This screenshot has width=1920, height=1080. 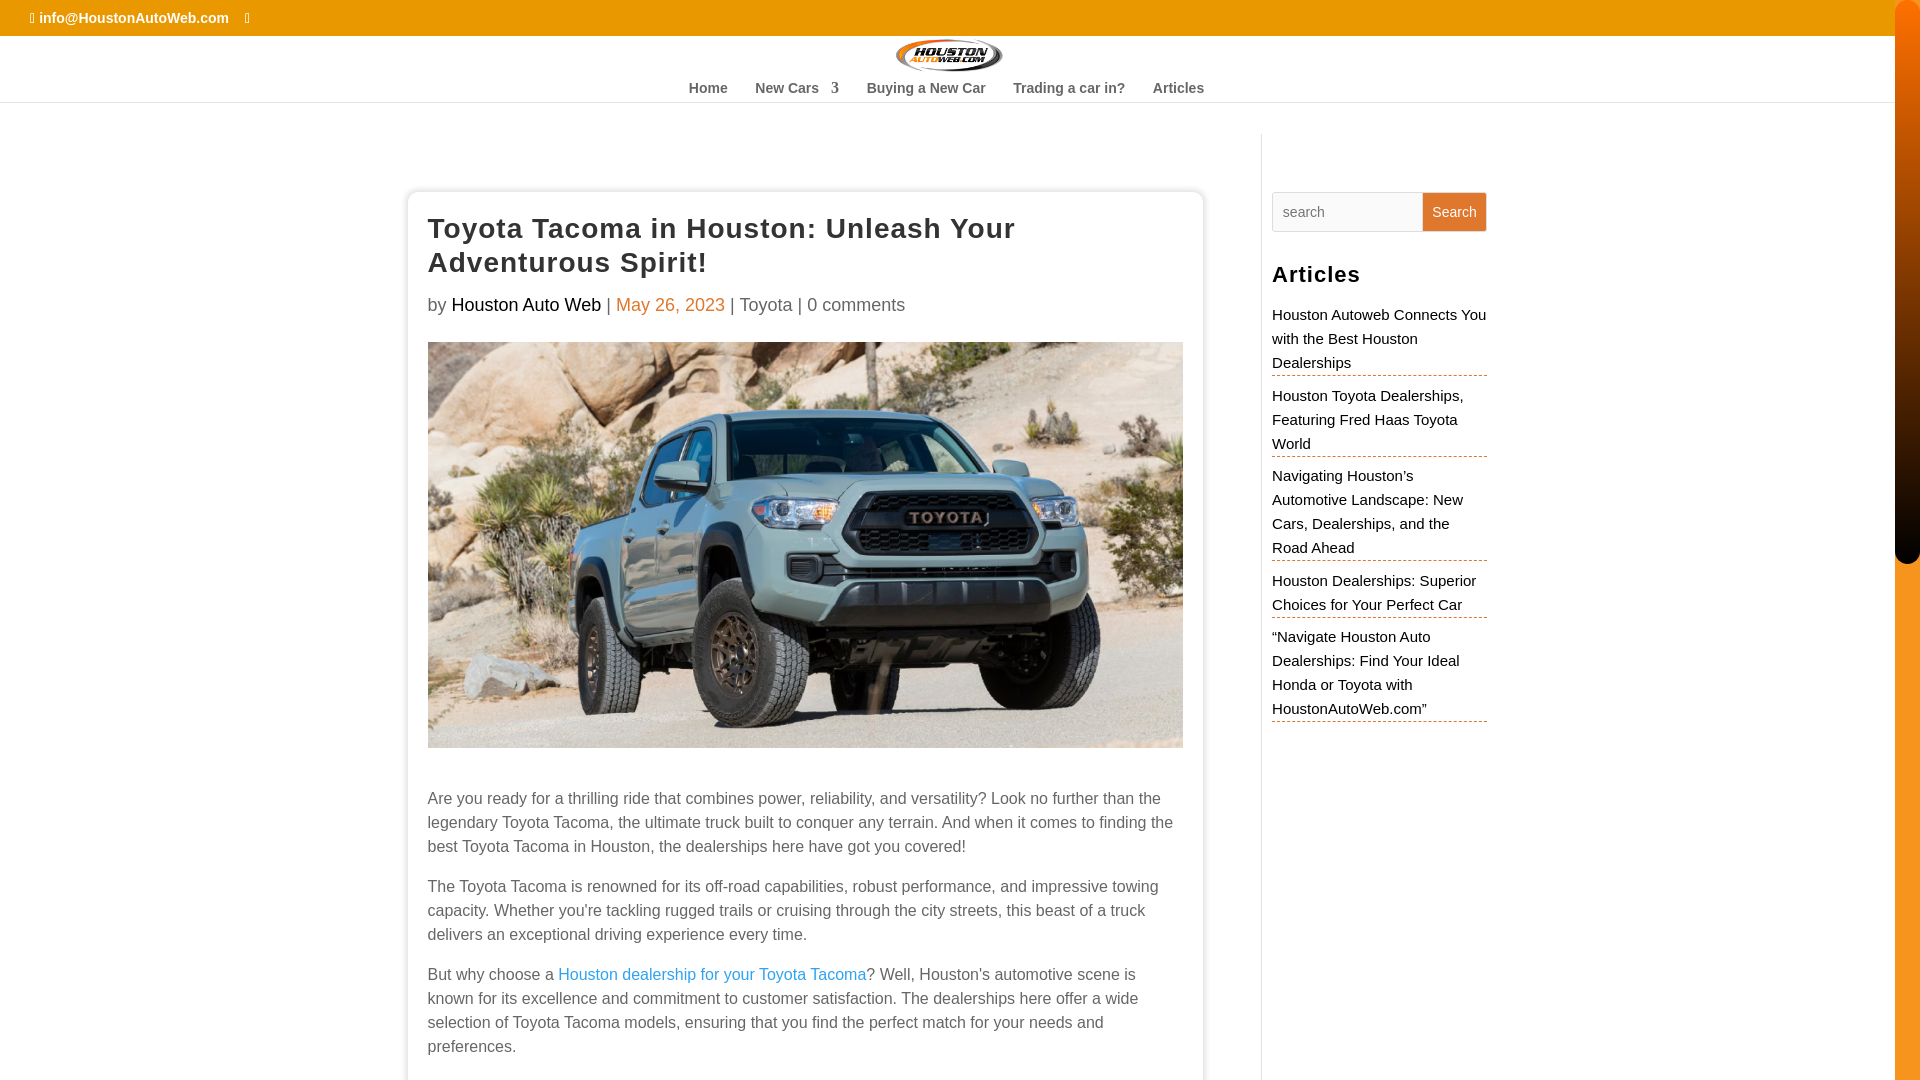 What do you see at coordinates (1374, 592) in the screenshot?
I see `Houston Dealerships: Superior Choices for Your Perfect Car` at bounding box center [1374, 592].